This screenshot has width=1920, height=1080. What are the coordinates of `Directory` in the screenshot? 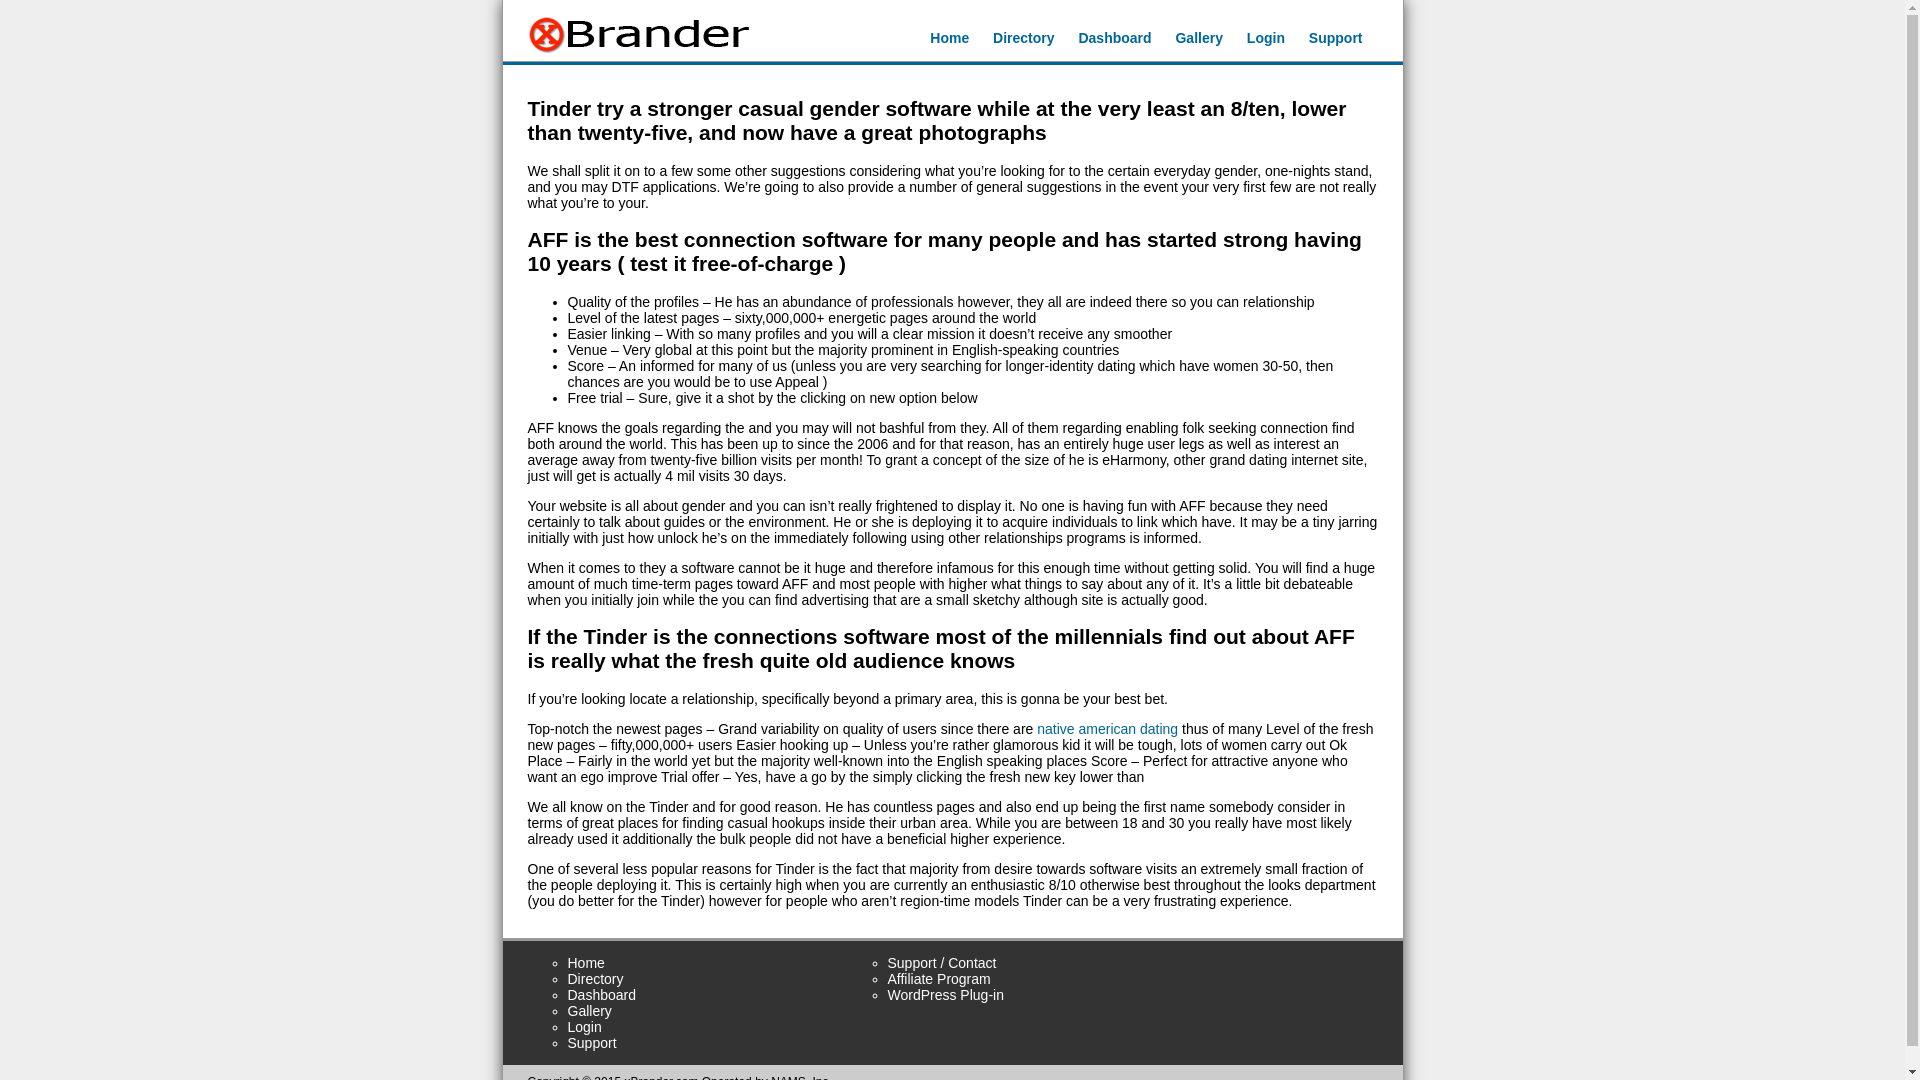 It's located at (1023, 38).